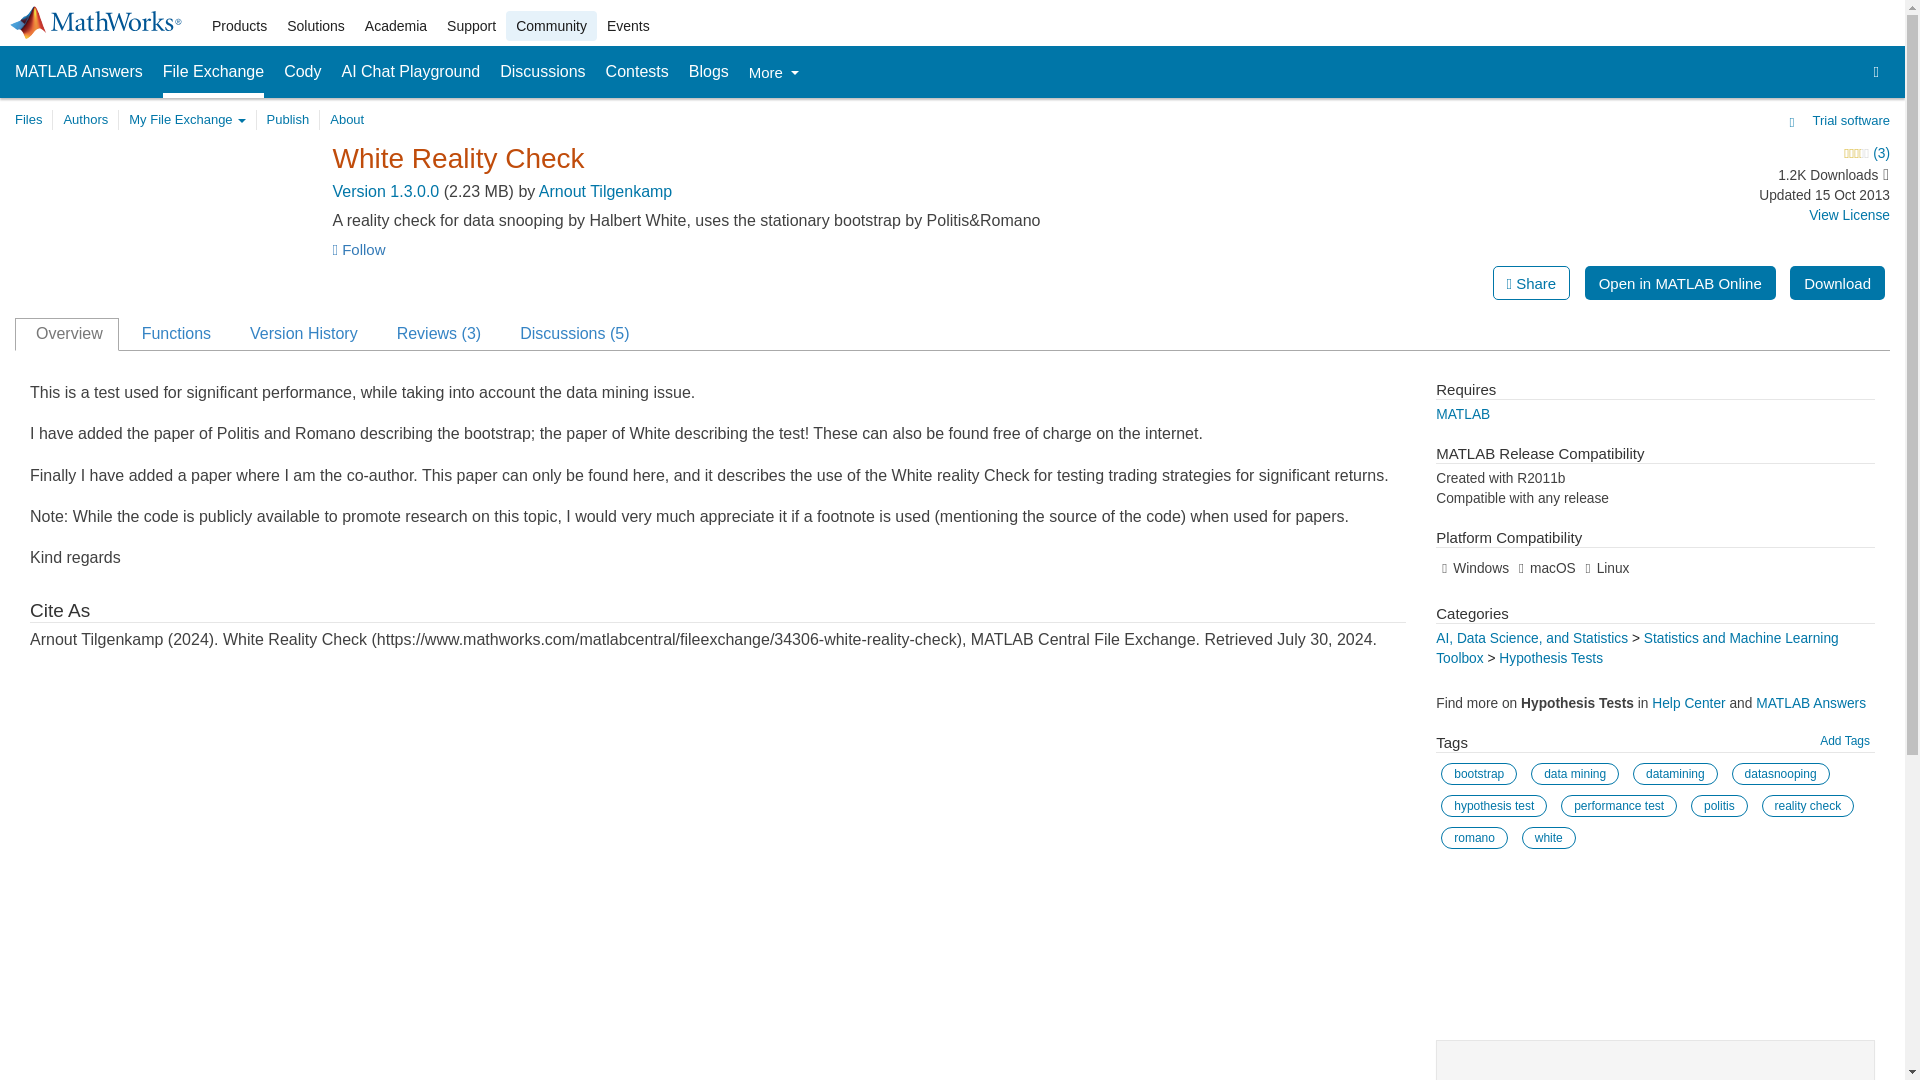  Describe the element at coordinates (773, 72) in the screenshot. I see `More` at that location.